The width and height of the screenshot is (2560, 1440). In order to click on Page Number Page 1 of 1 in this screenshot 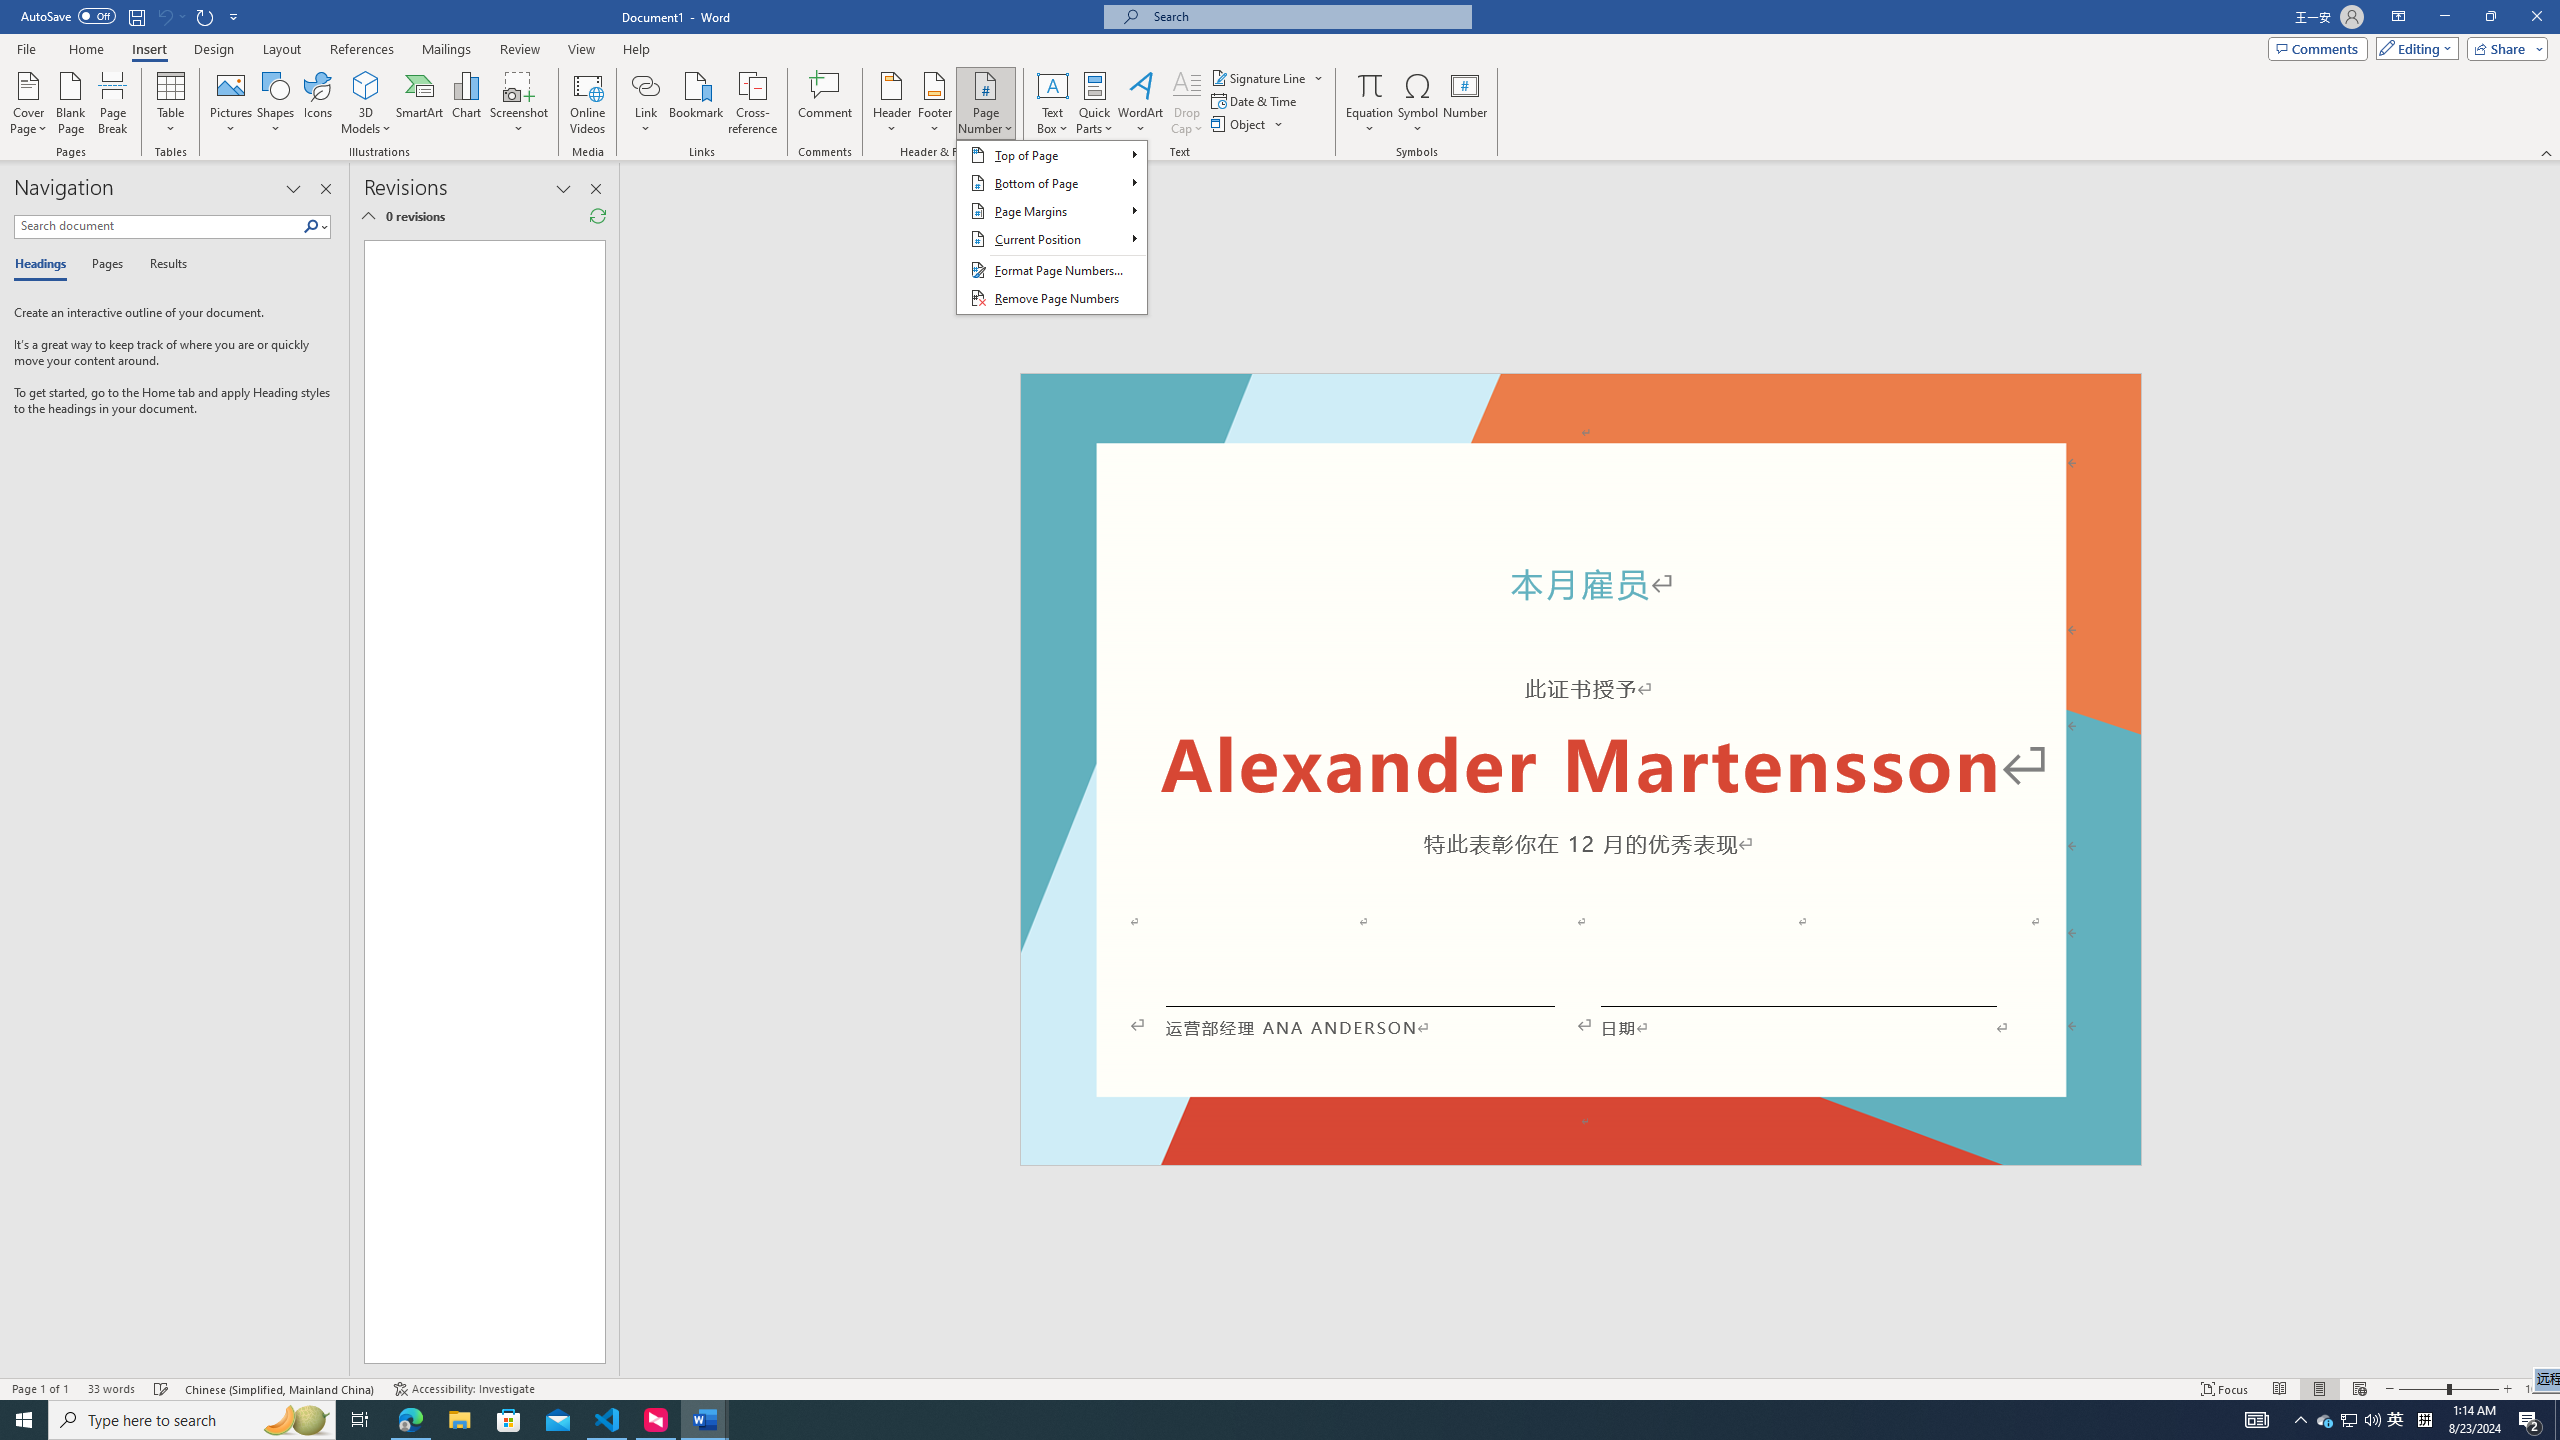, I will do `click(40, 1389)`.